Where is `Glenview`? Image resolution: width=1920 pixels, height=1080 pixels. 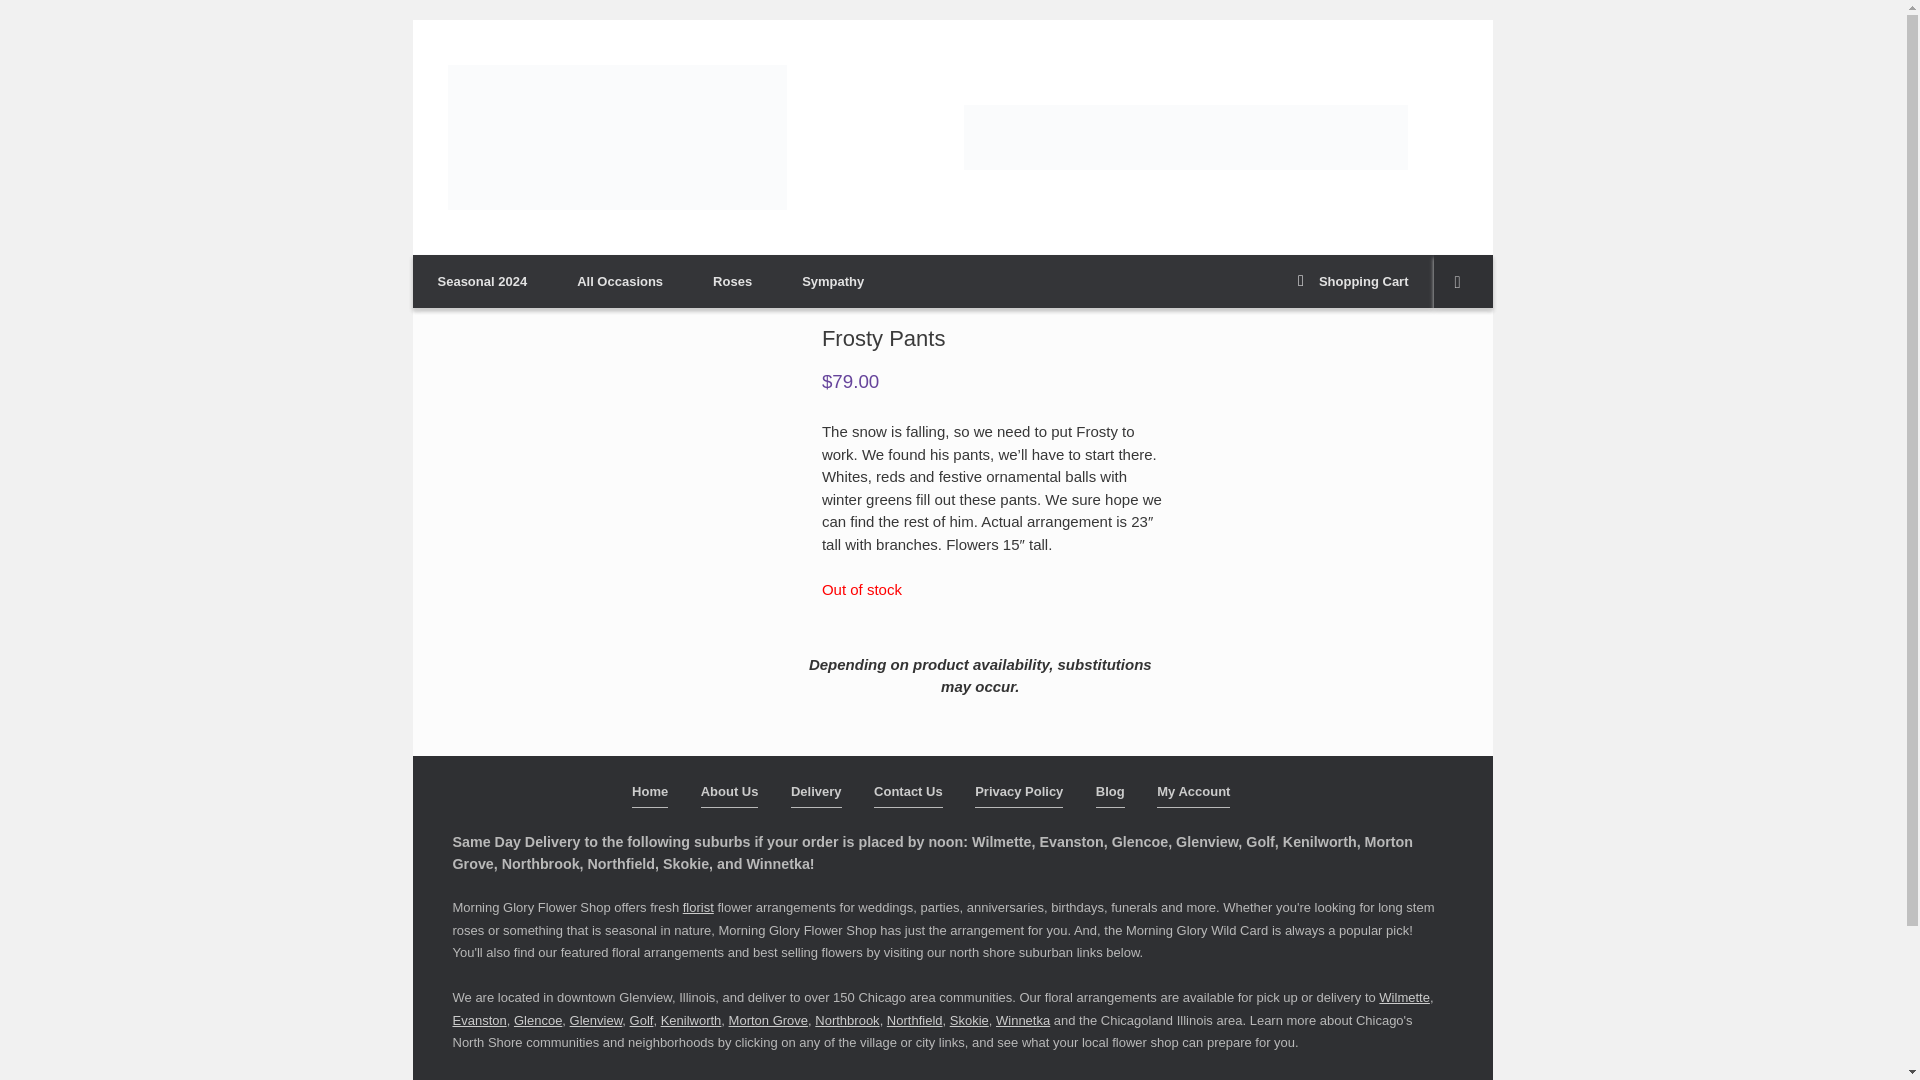 Glenview is located at coordinates (596, 1020).